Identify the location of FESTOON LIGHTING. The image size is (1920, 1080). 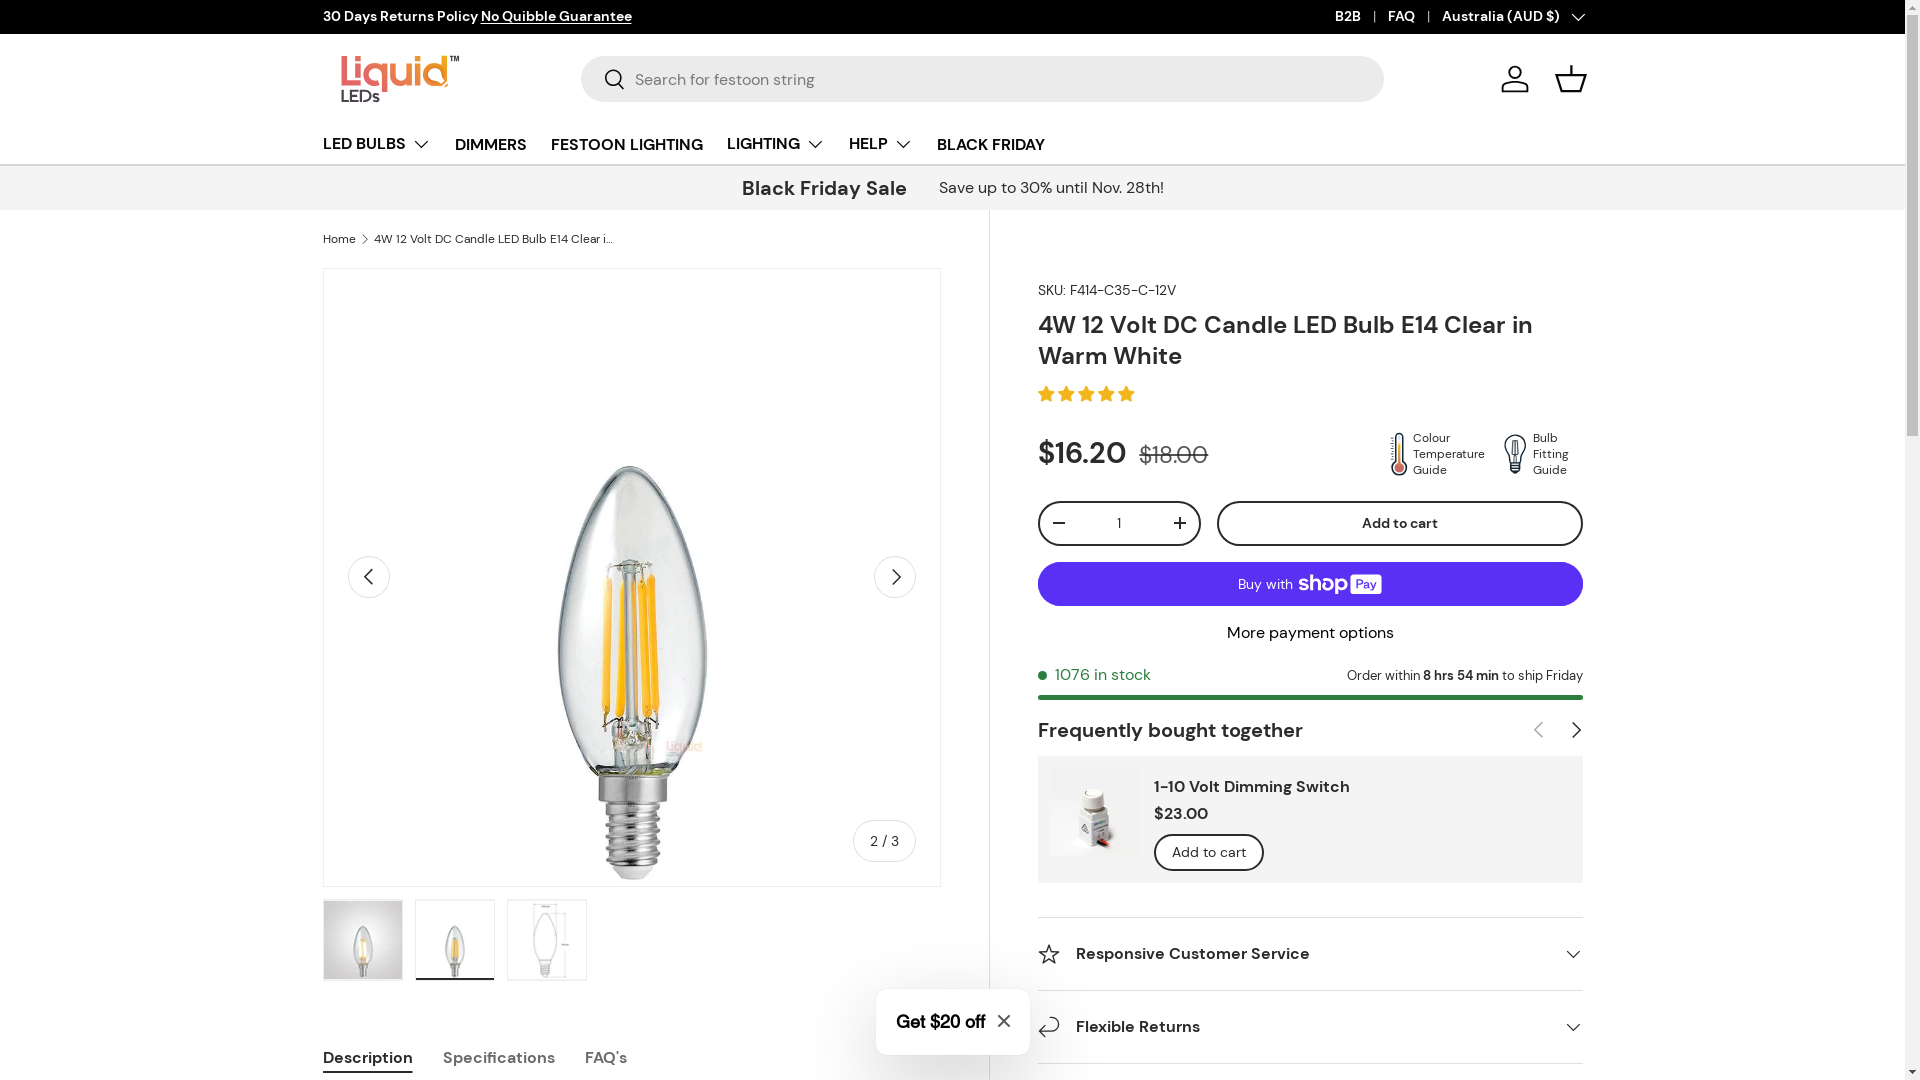
(626, 144).